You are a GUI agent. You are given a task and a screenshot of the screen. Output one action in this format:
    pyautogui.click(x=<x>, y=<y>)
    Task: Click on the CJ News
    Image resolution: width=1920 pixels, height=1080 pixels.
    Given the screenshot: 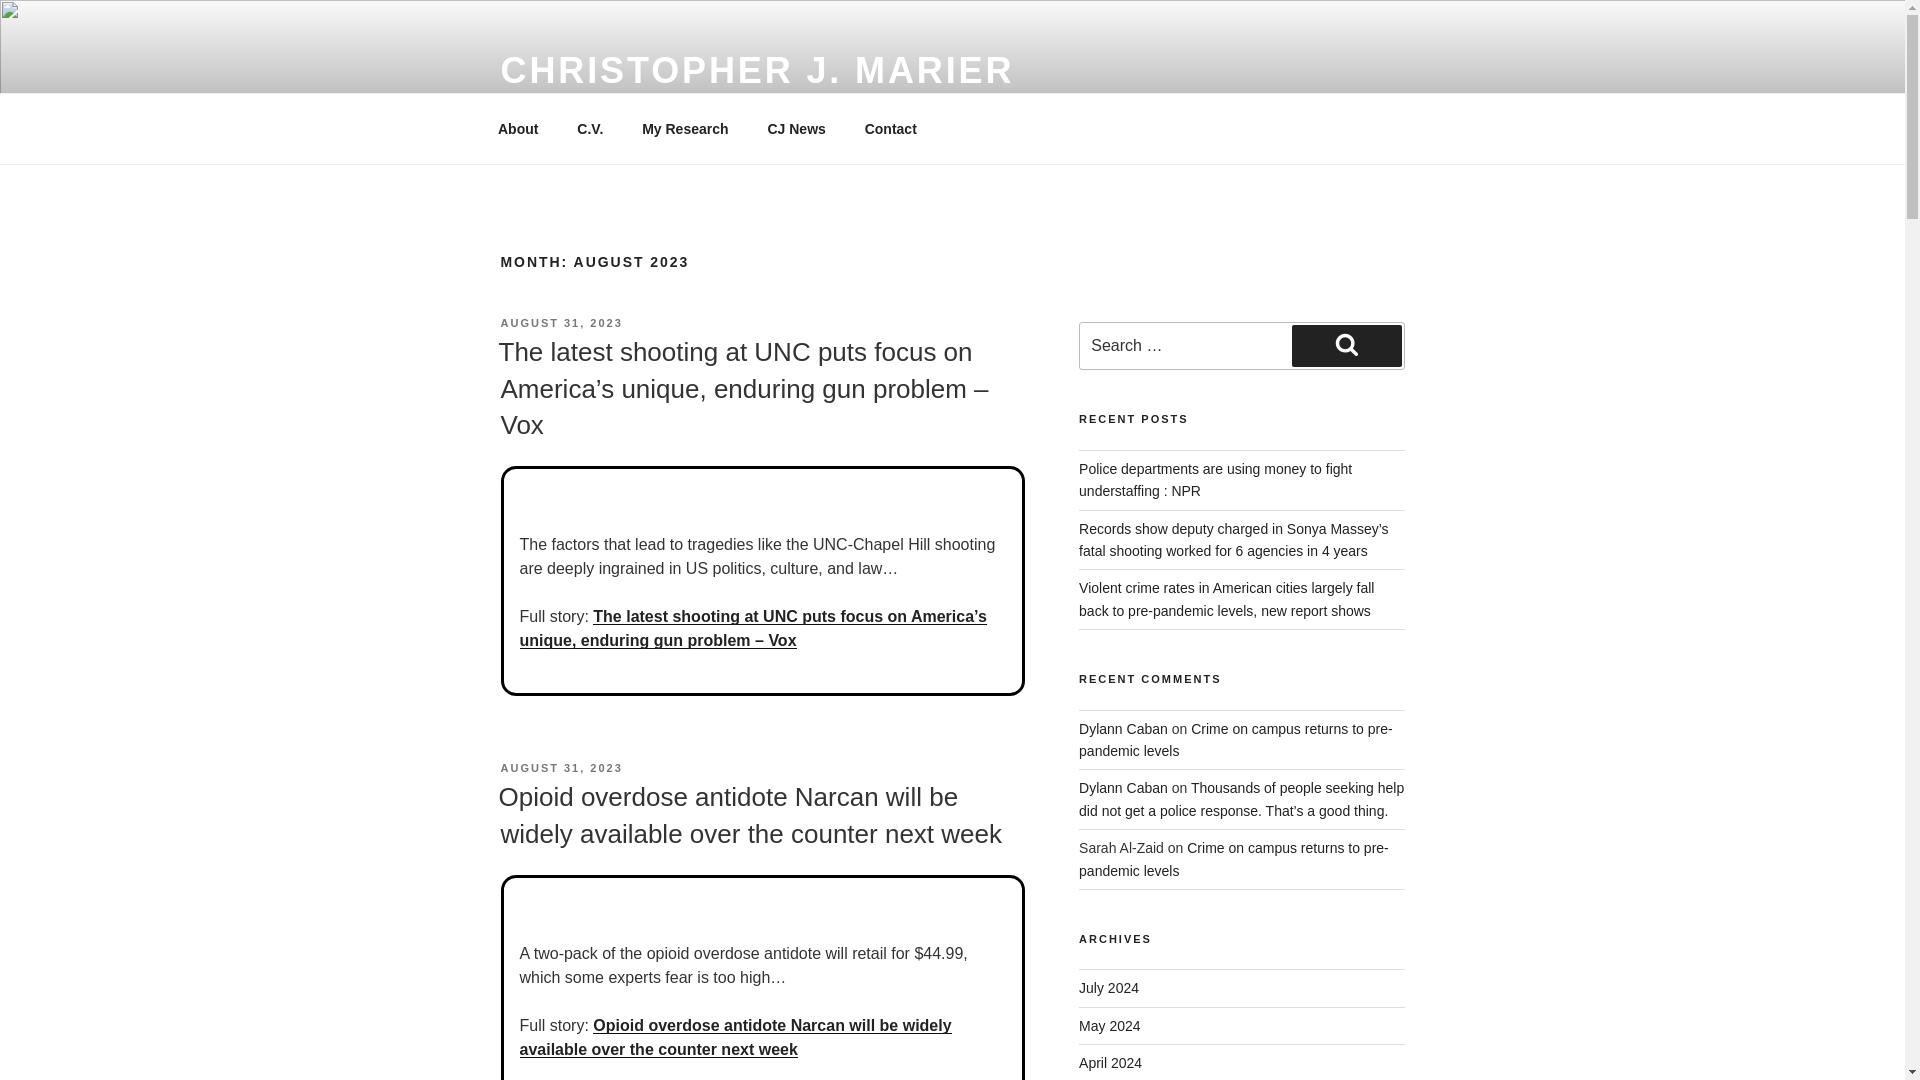 What is the action you would take?
    pyautogui.click(x=796, y=128)
    